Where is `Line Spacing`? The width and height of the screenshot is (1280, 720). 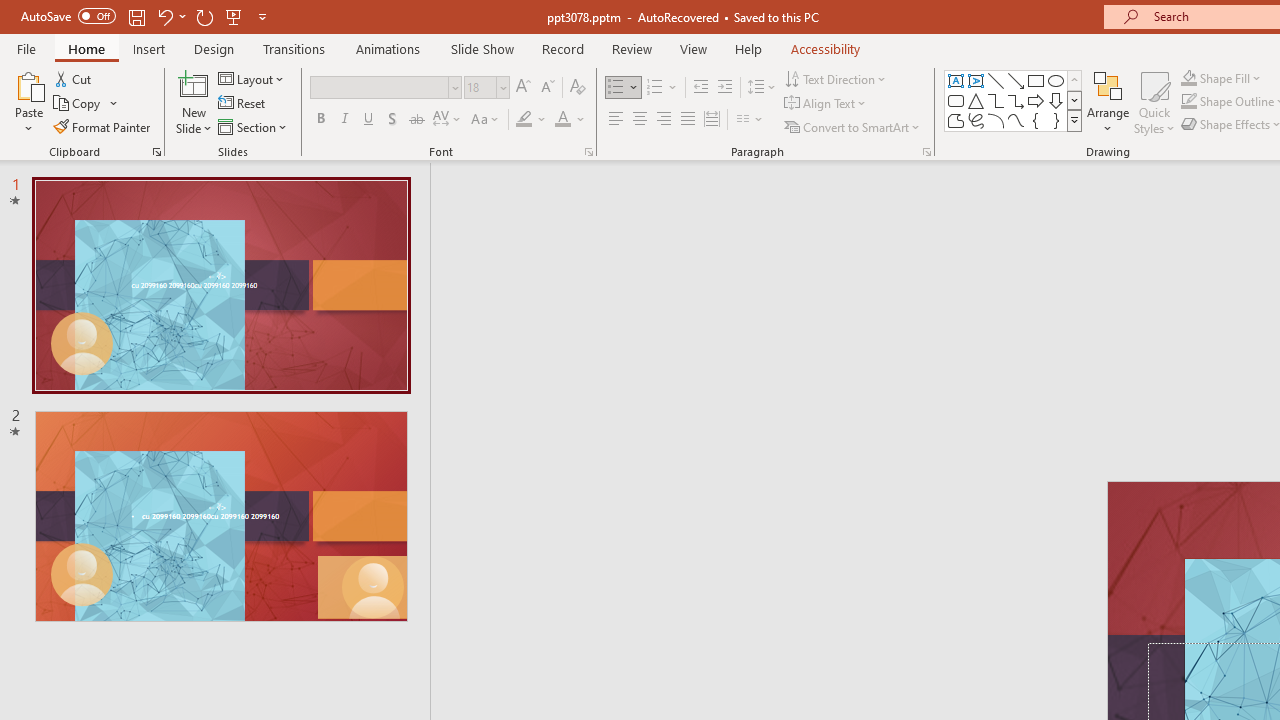
Line Spacing is located at coordinates (762, 88).